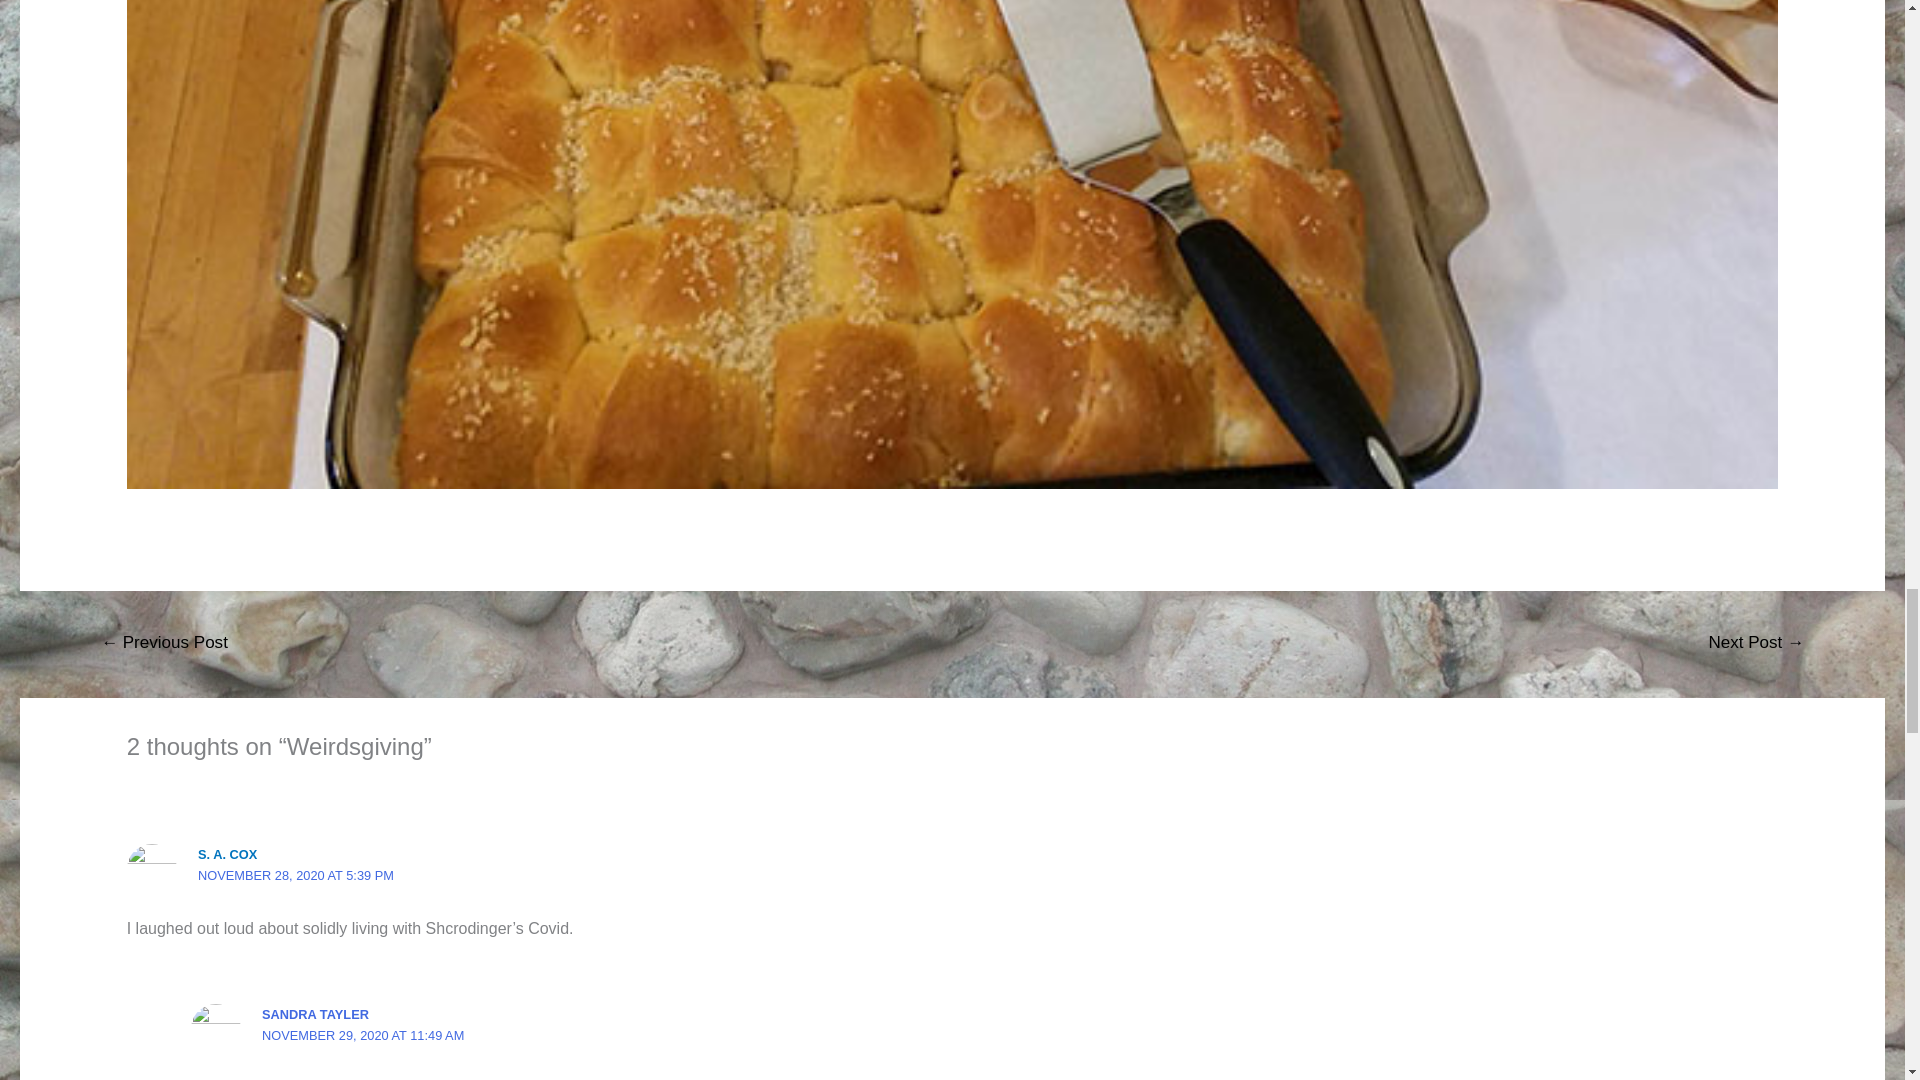  What do you see at coordinates (314, 1014) in the screenshot?
I see `SANDRA TAYLER` at bounding box center [314, 1014].